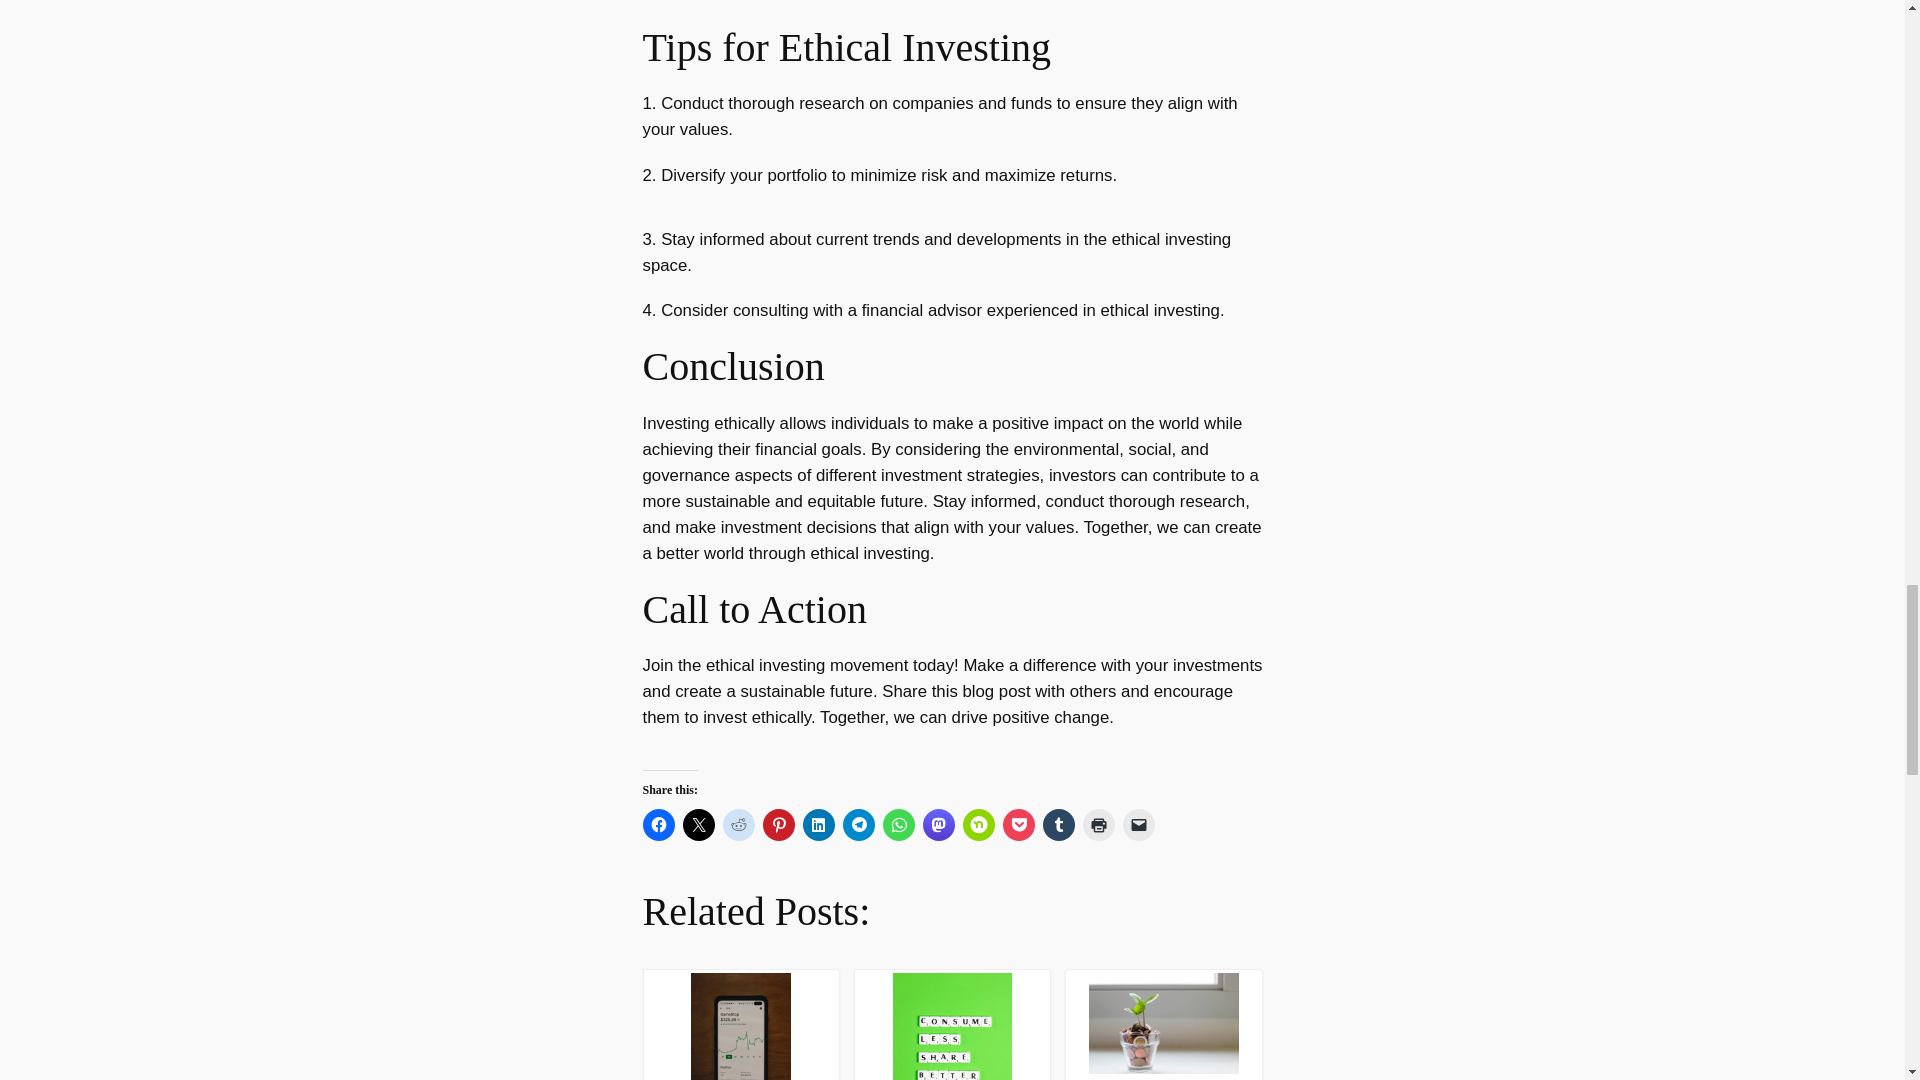 This screenshot has width=1920, height=1080. Describe the element at coordinates (698, 824) in the screenshot. I see `Click to share on X` at that location.